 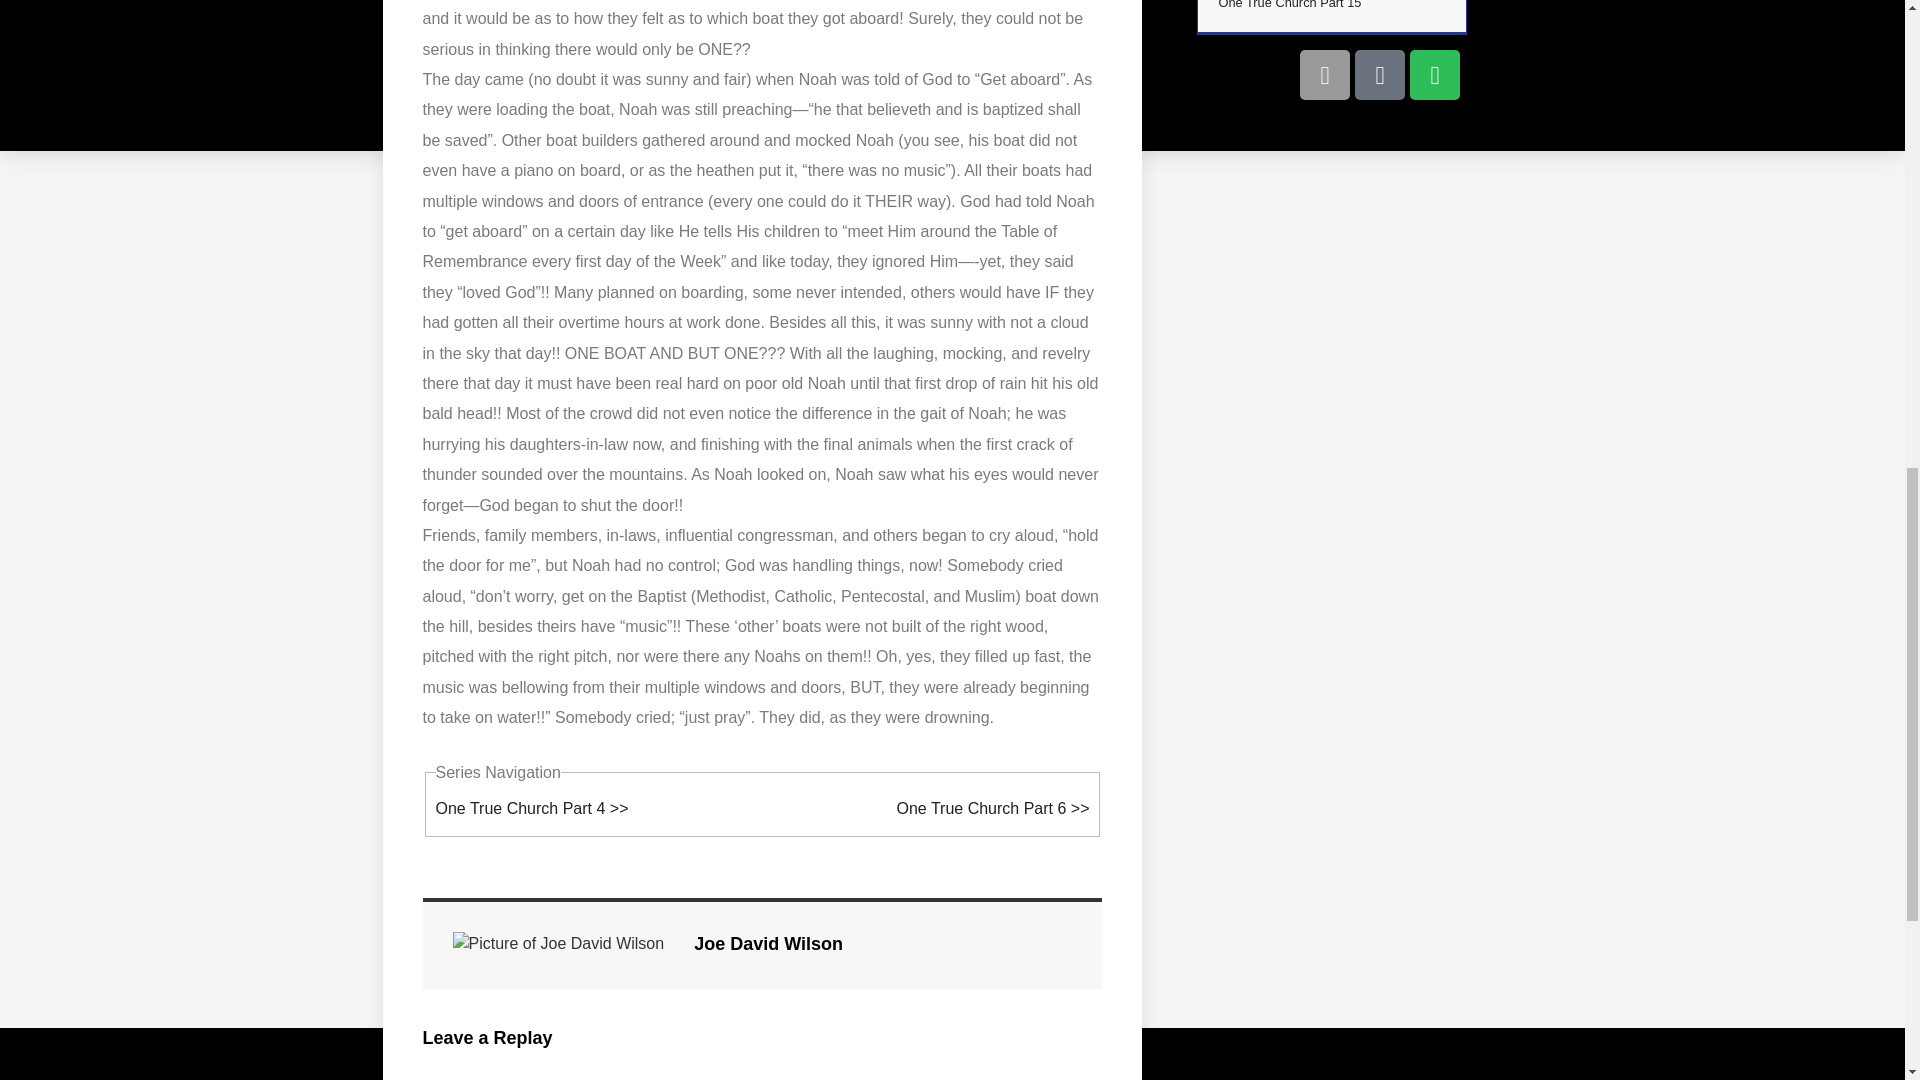 What do you see at coordinates (1289, 4) in the screenshot?
I see `One True Church Part 15` at bounding box center [1289, 4].